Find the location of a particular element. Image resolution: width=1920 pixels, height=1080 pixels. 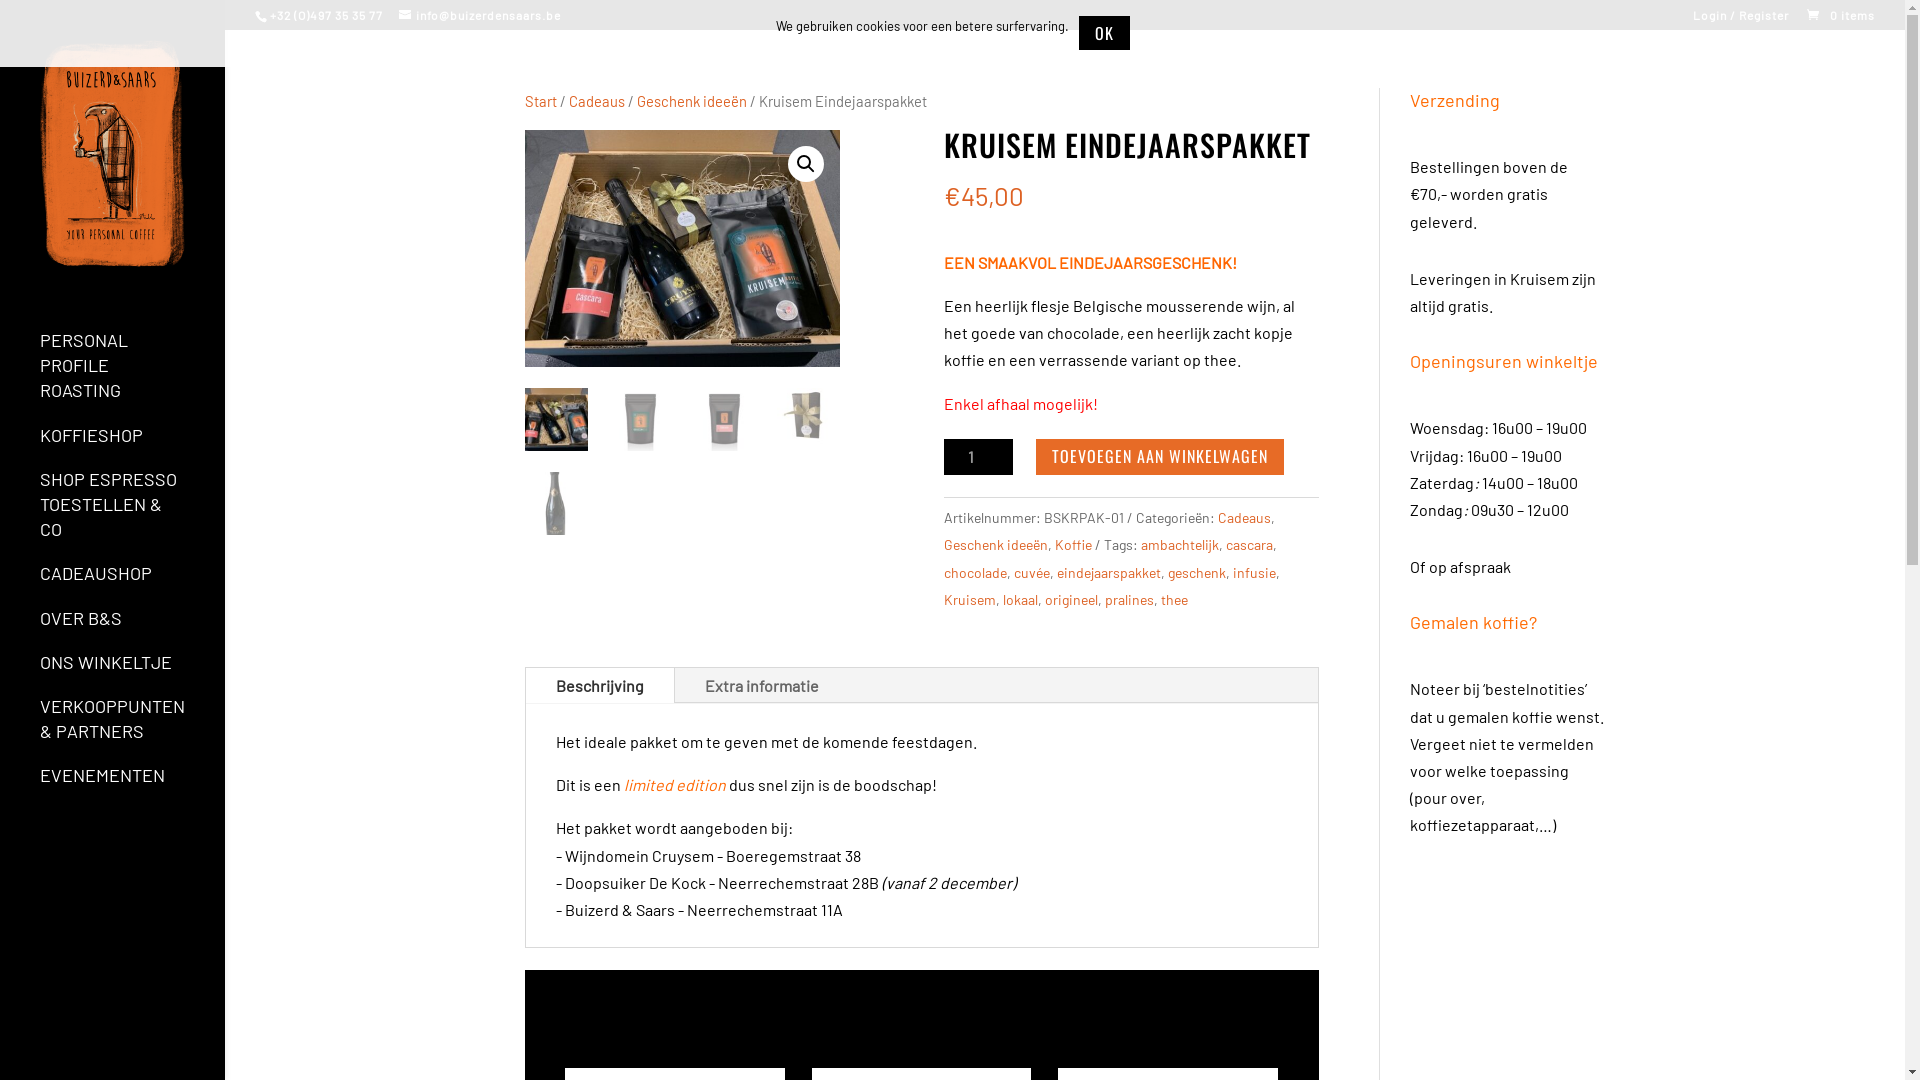

OVER B&S is located at coordinates (132, 628).